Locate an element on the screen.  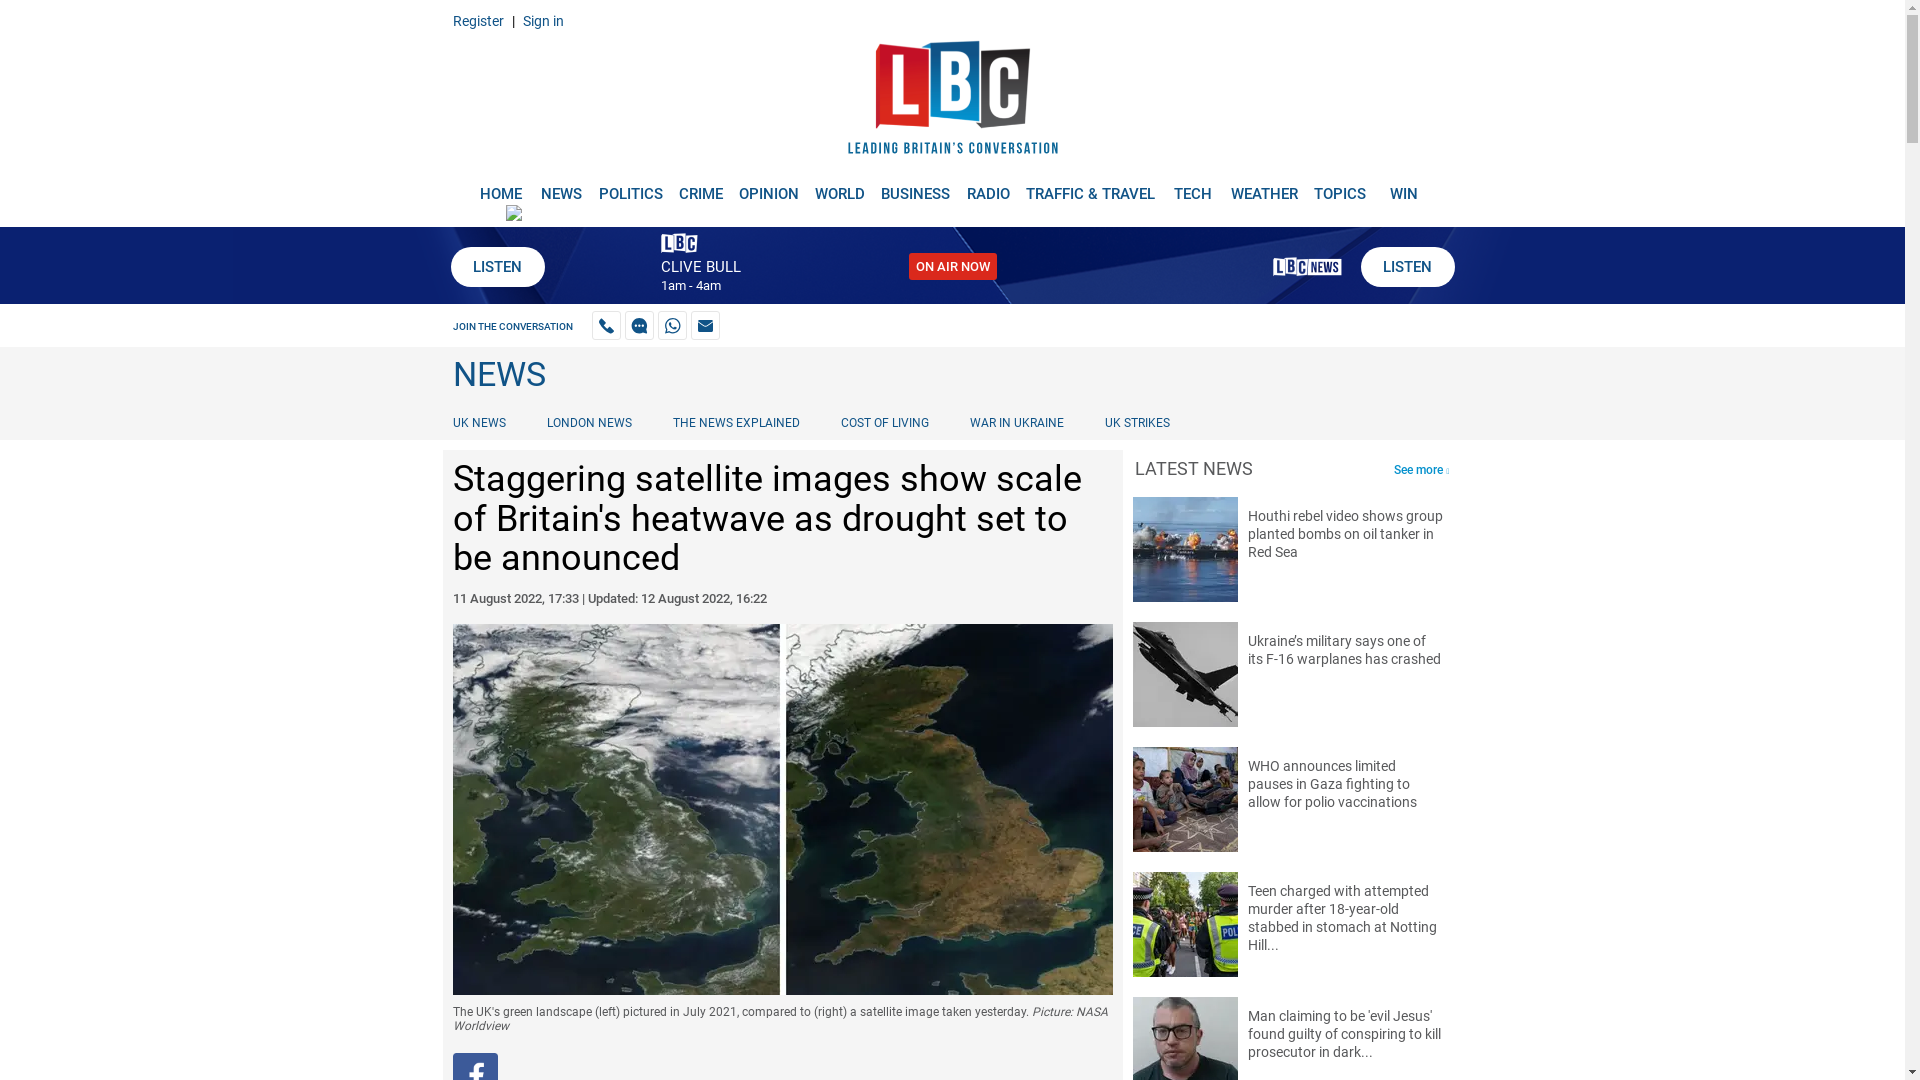
WIN is located at coordinates (1404, 186).